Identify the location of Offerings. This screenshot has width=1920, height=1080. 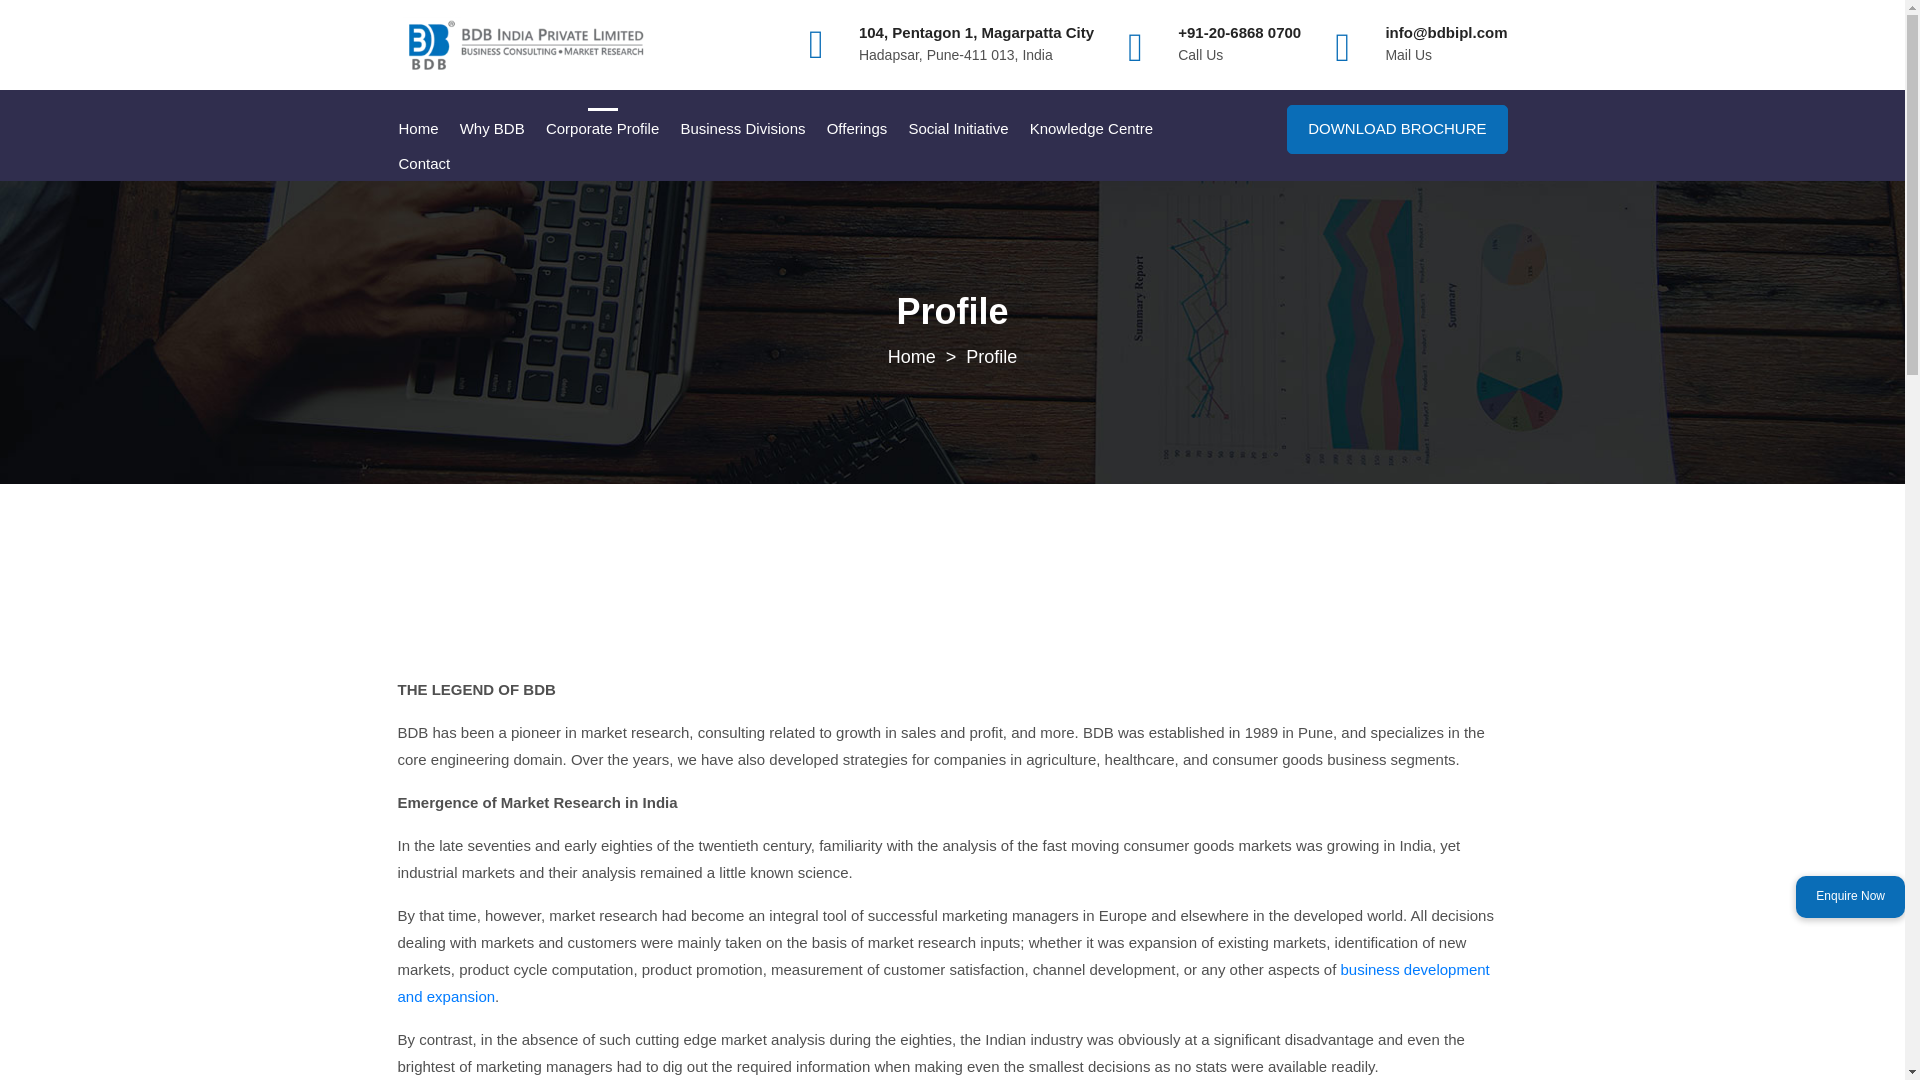
(856, 128).